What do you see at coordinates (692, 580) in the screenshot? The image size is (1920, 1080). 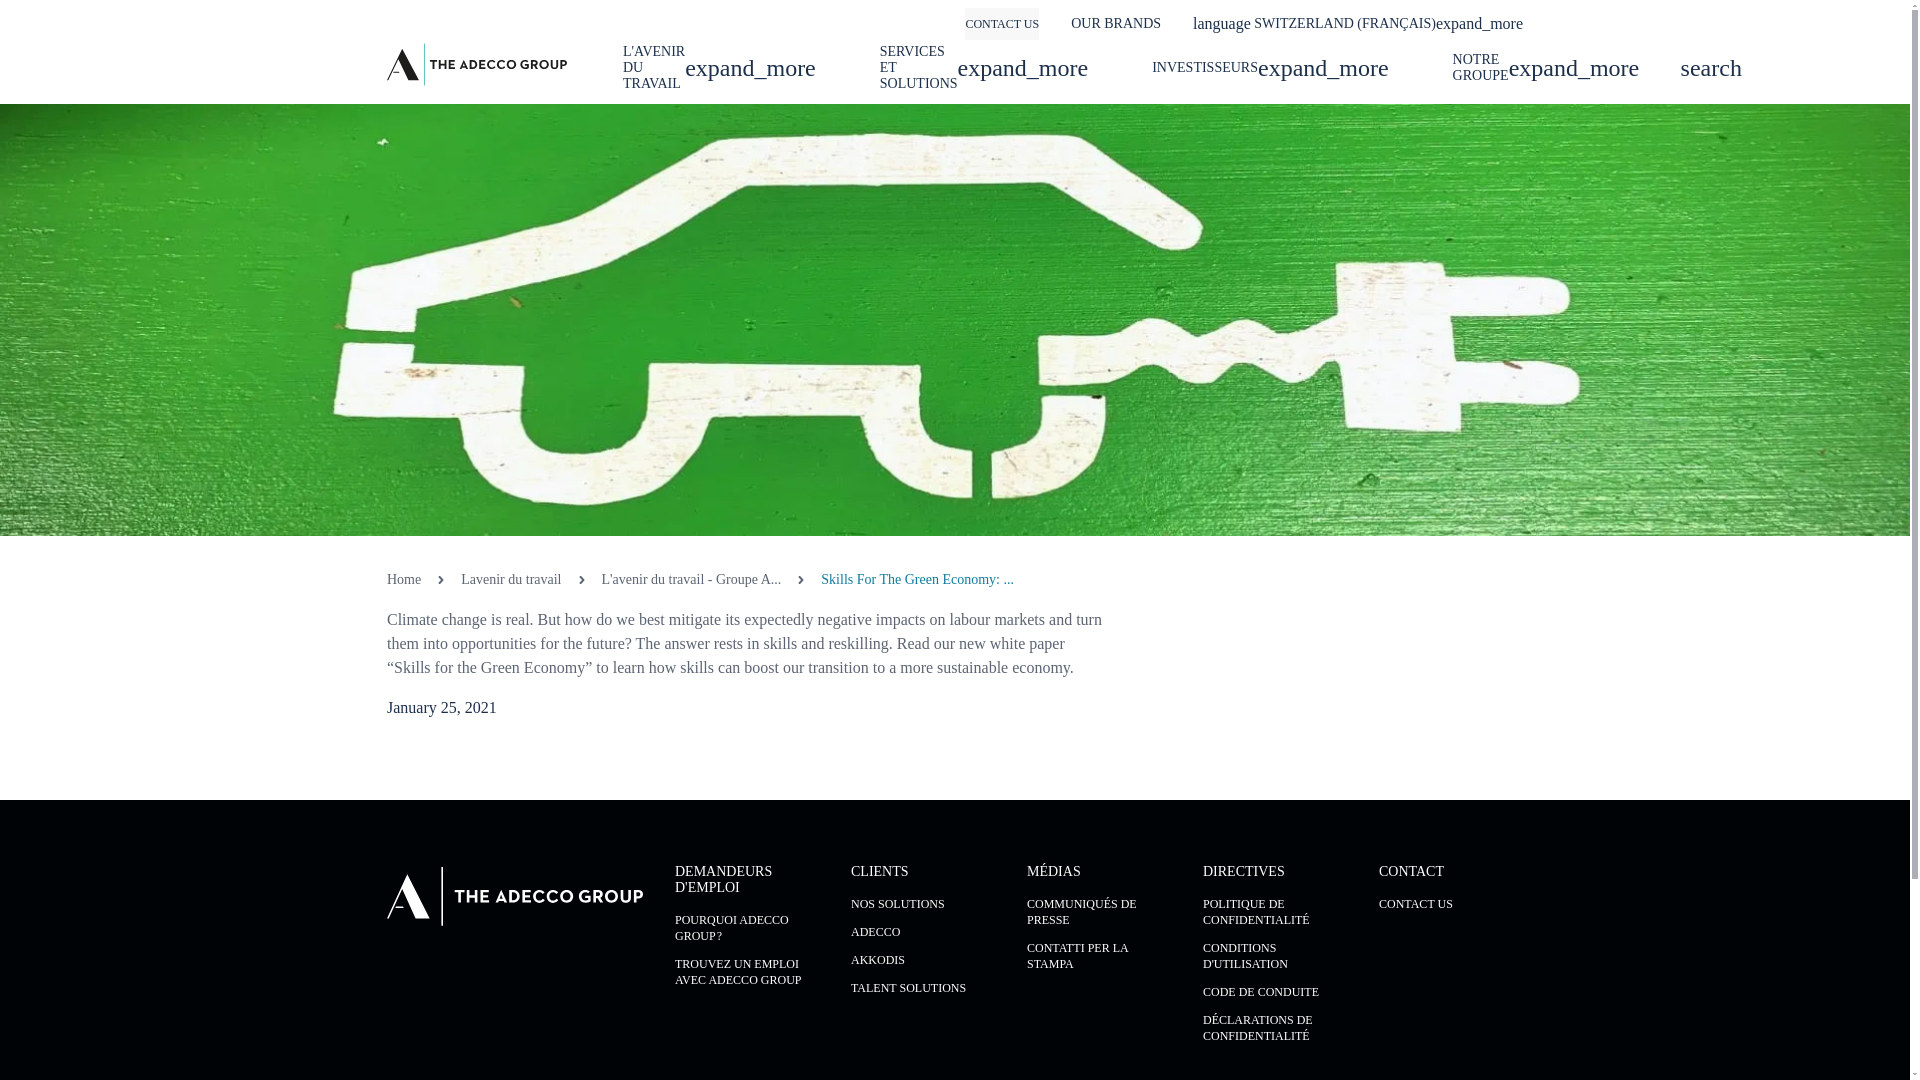 I see `L'avenir du travail - Groupe A...` at bounding box center [692, 580].